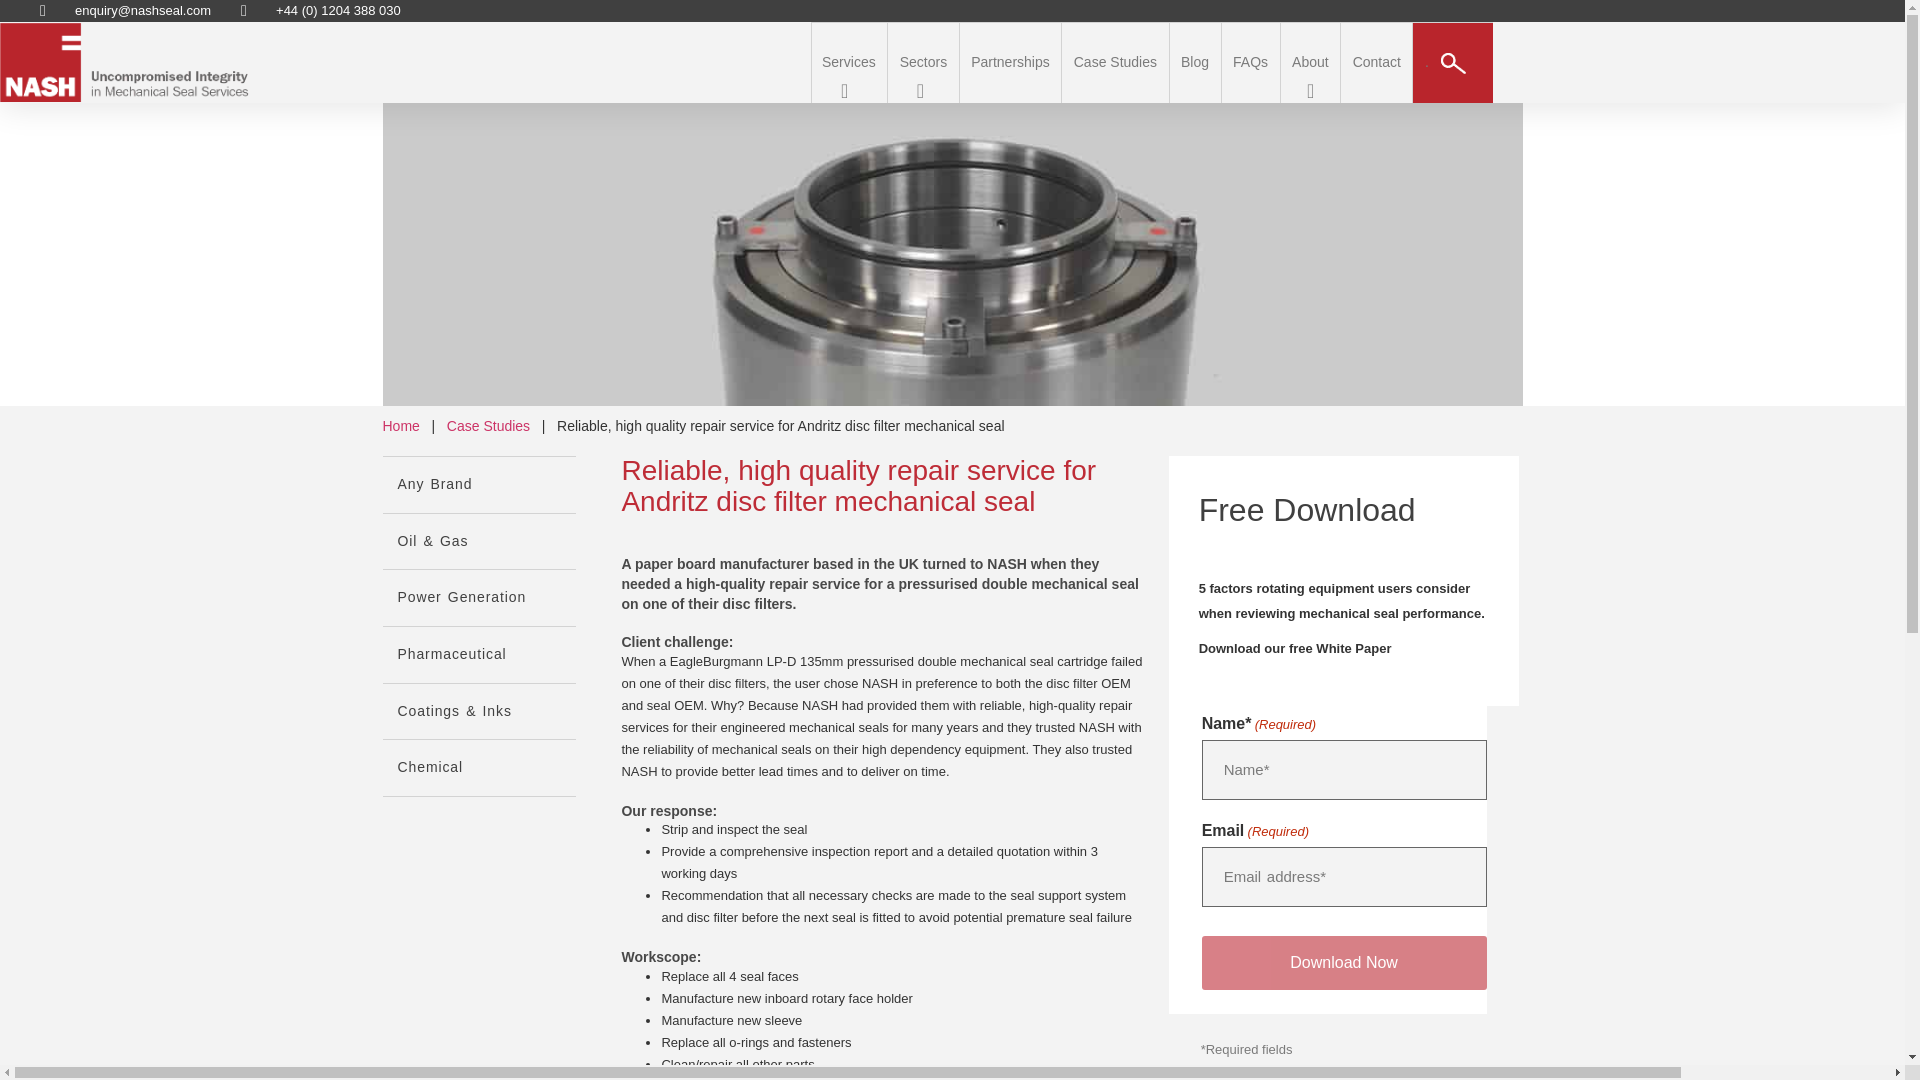 This screenshot has height=1080, width=1920. Describe the element at coordinates (1010, 62) in the screenshot. I see `Partnerships` at that location.